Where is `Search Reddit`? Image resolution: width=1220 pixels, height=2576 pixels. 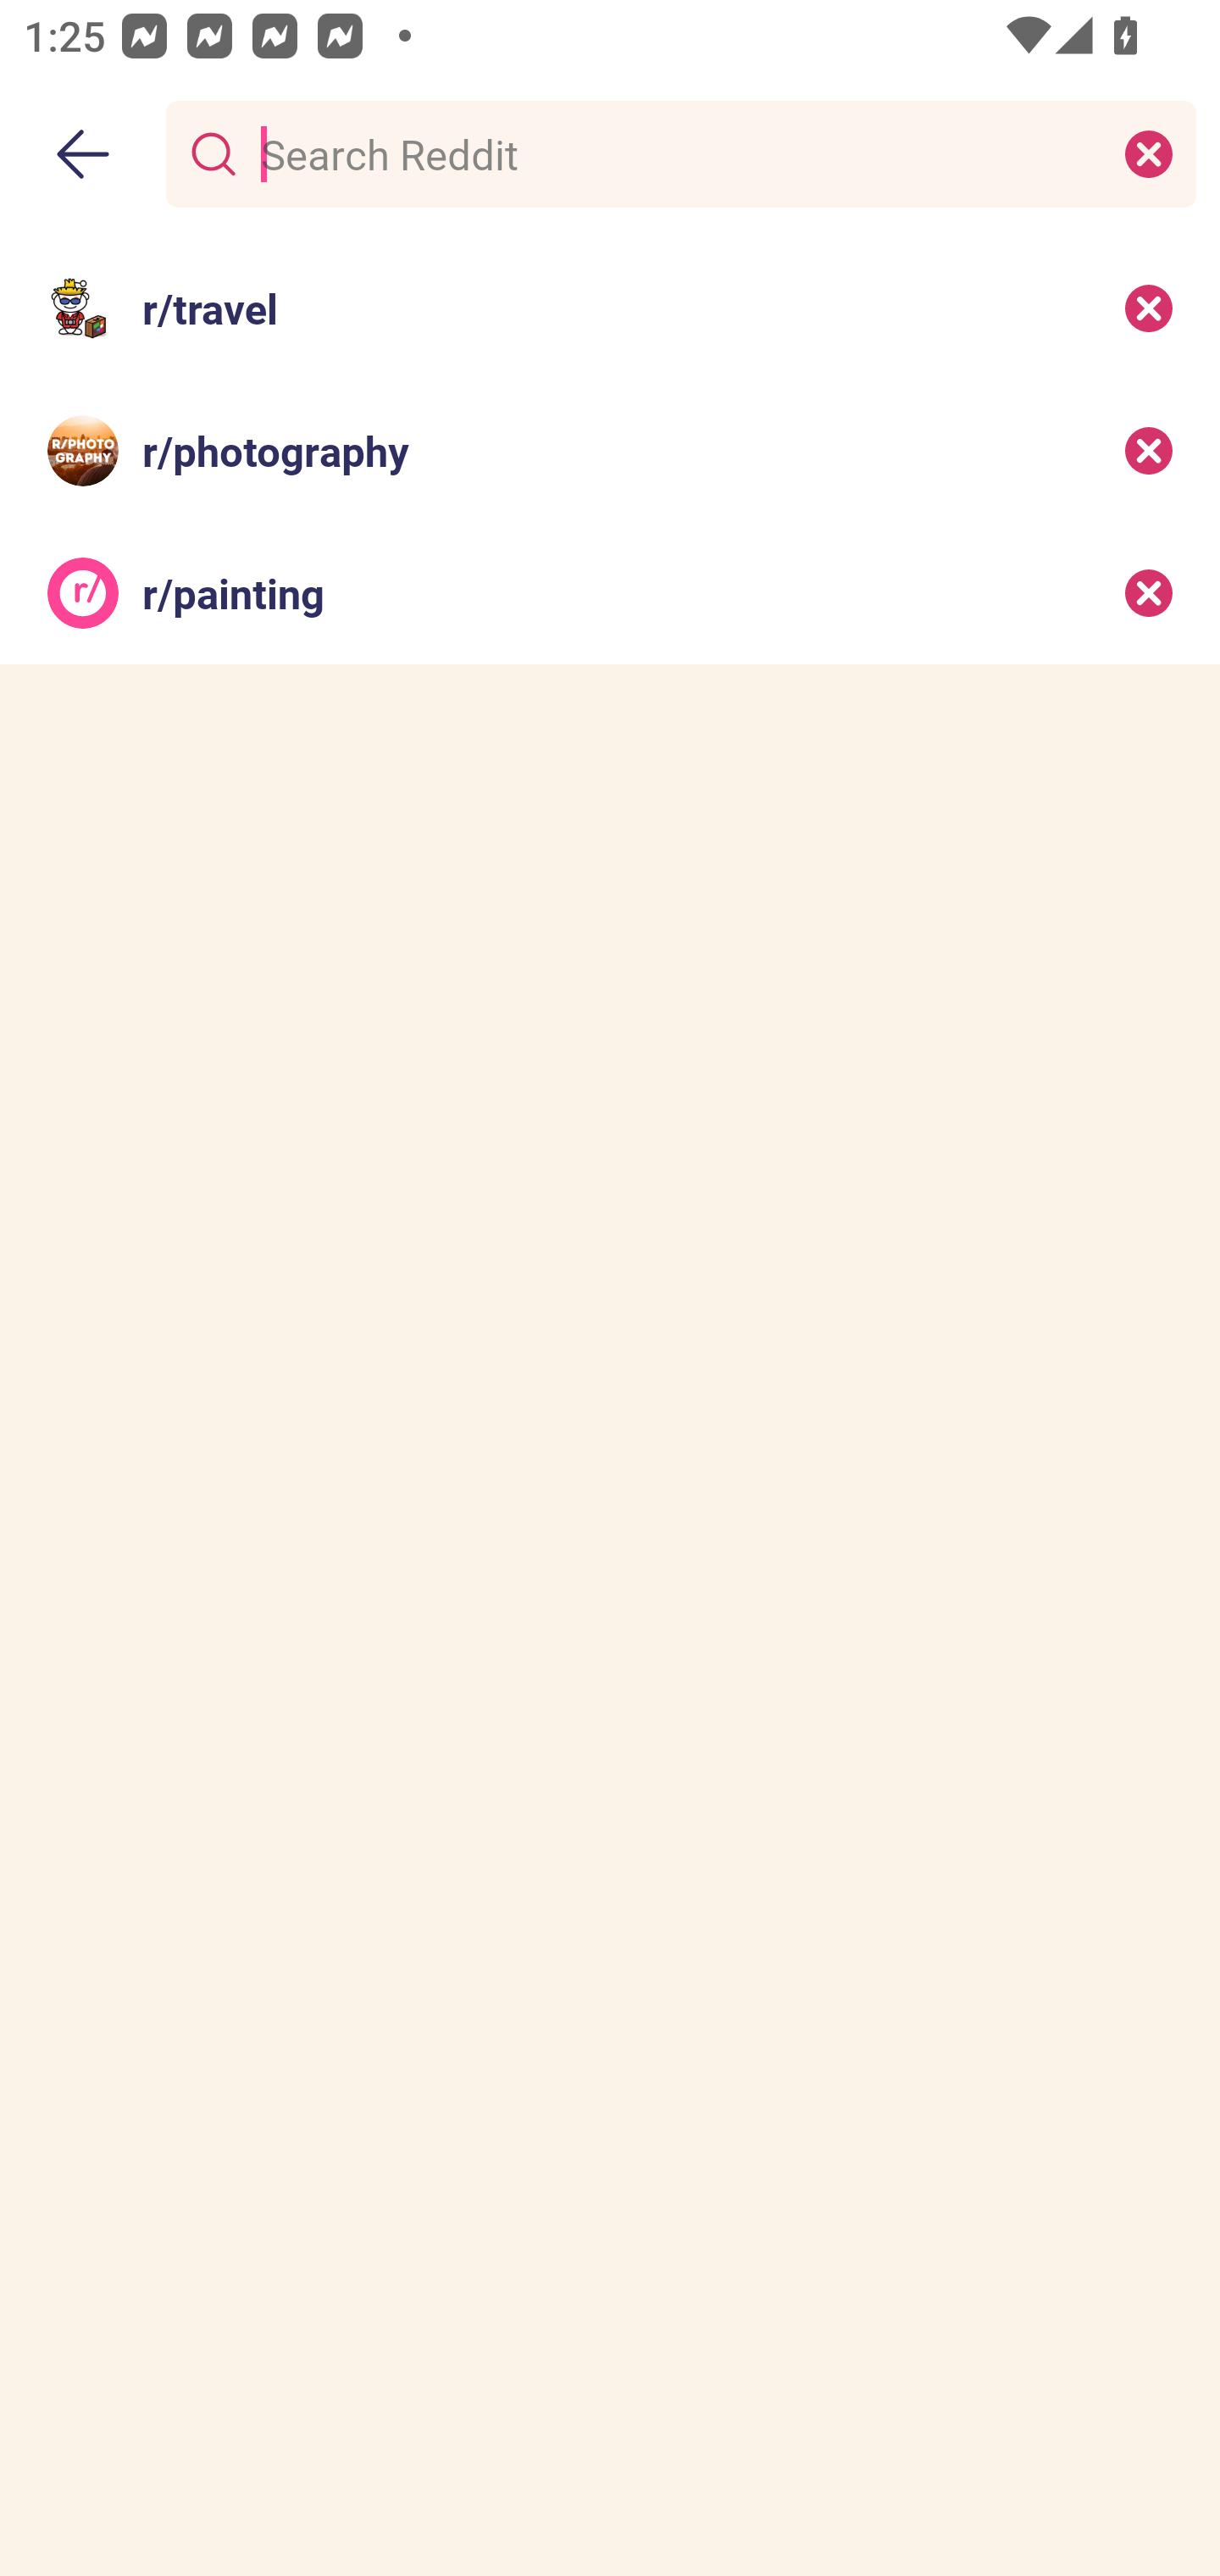
Search Reddit is located at coordinates (674, 153).